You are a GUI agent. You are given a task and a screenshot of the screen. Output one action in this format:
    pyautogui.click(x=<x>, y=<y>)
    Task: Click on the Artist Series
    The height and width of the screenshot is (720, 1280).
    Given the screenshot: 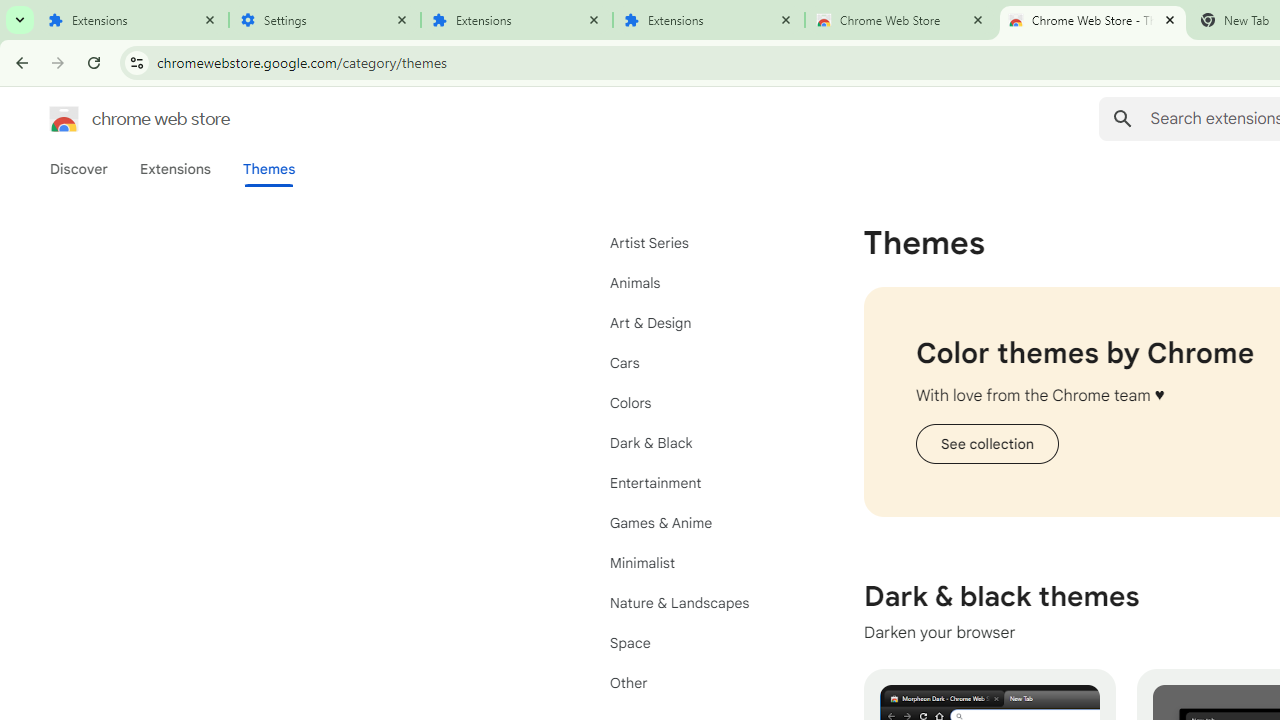 What is the action you would take?
    pyautogui.click(x=700, y=242)
    